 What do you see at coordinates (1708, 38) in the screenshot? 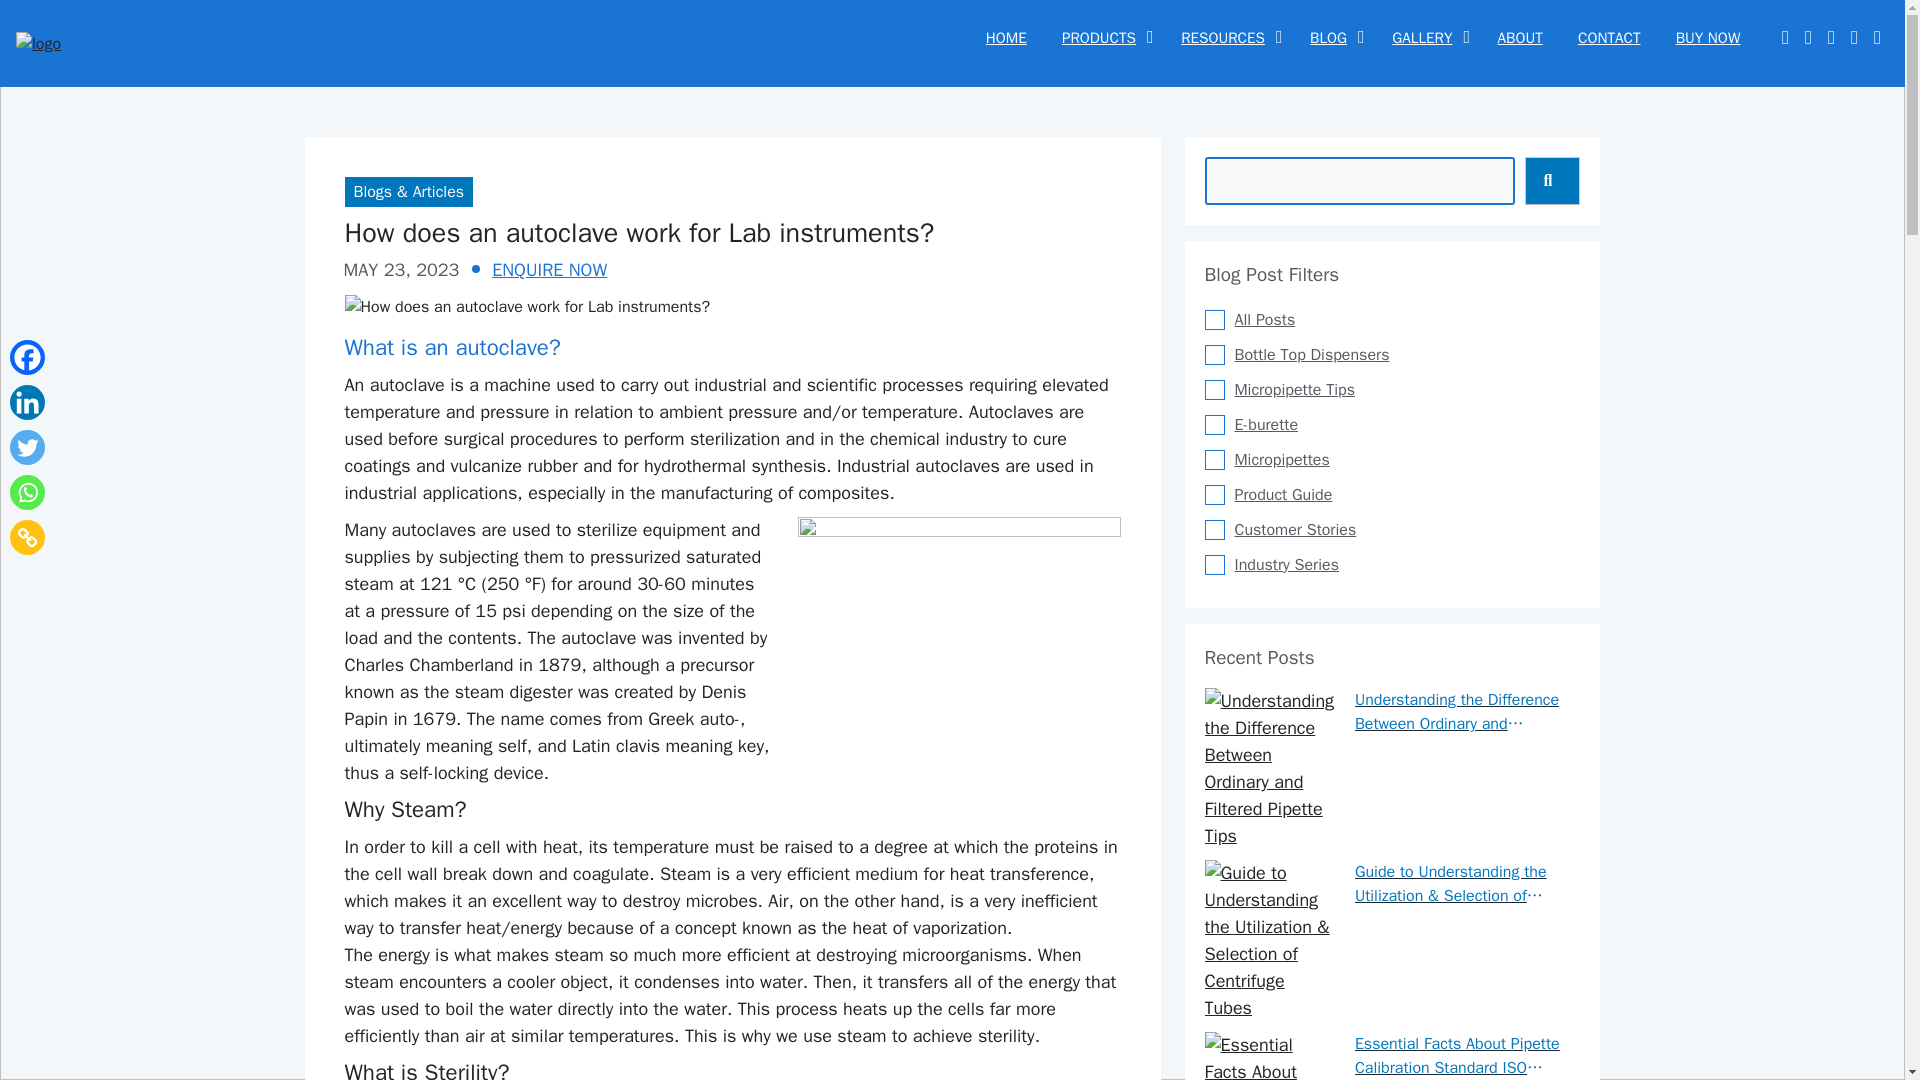
I see `BUY NOW` at bounding box center [1708, 38].